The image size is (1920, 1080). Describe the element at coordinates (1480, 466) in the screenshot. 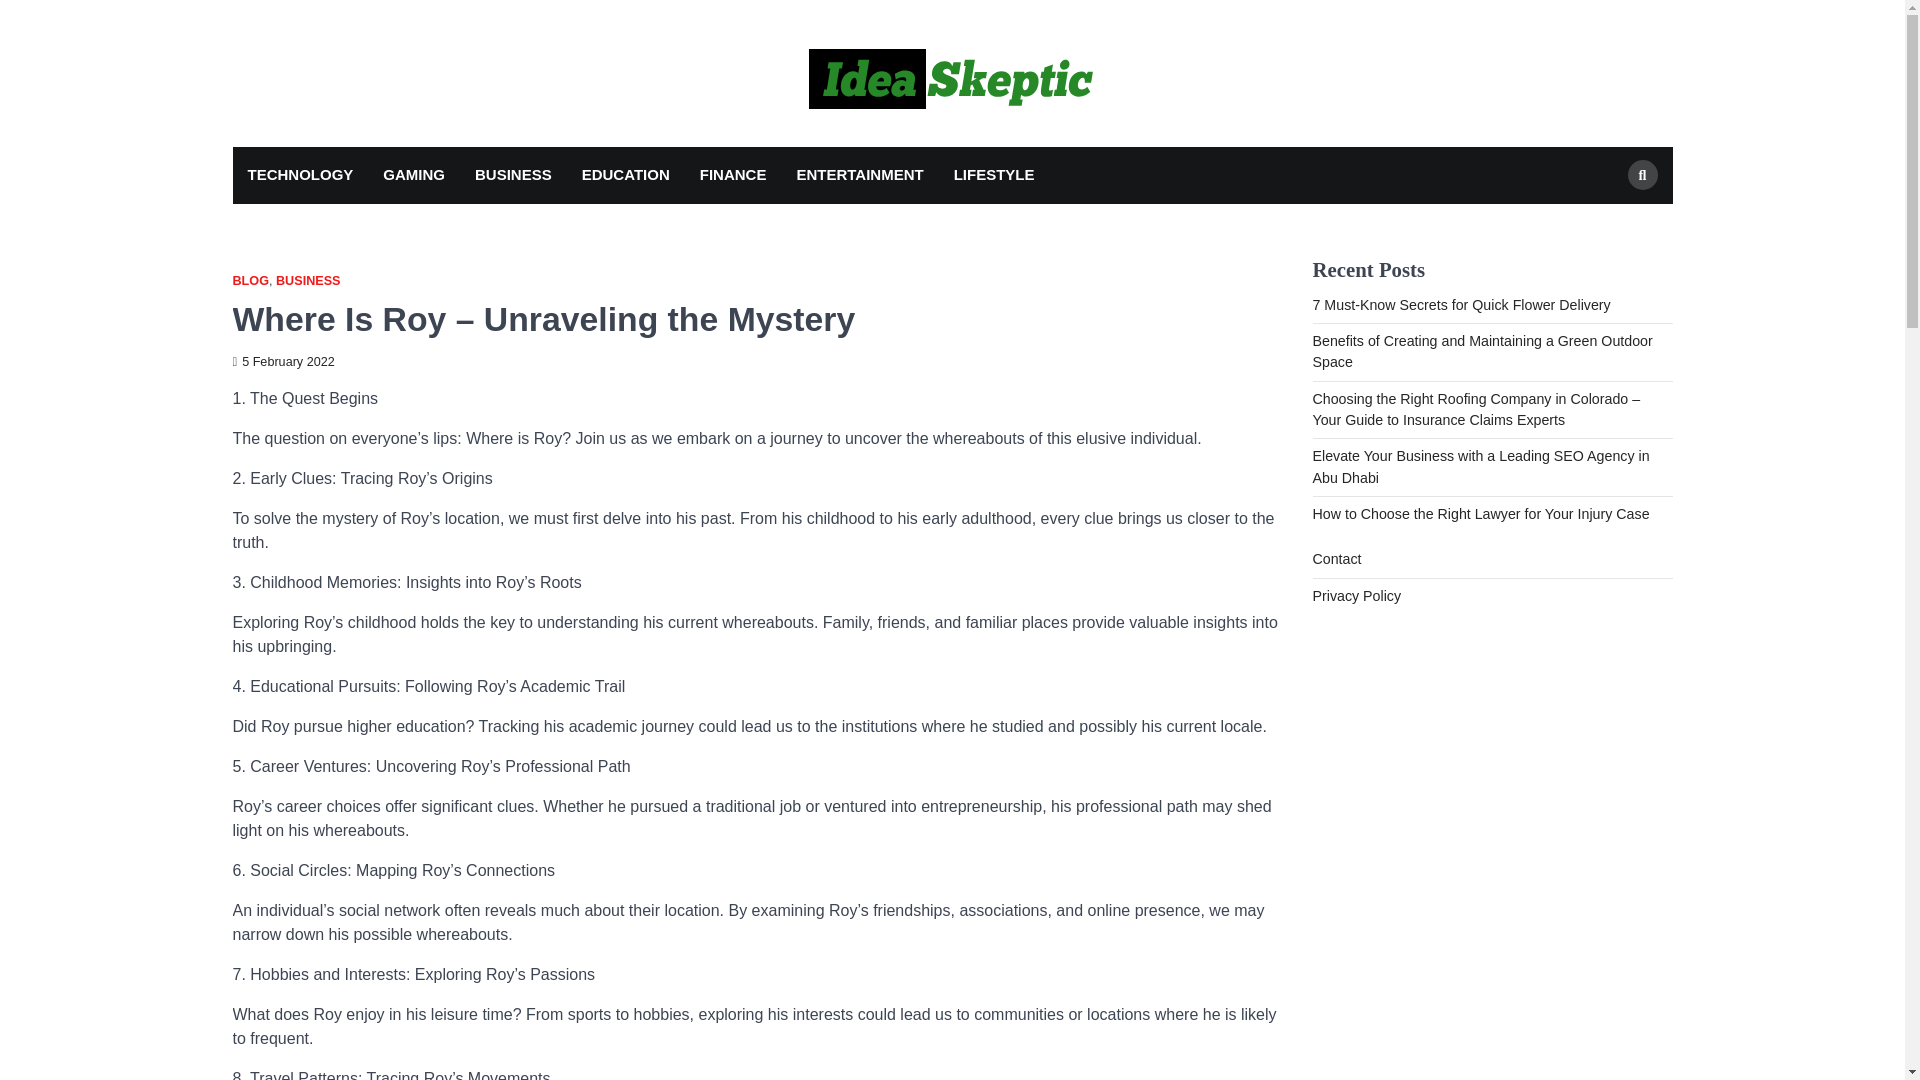

I see `Elevate Your Business with a Leading SEO Agency in Abu Dhabi` at that location.